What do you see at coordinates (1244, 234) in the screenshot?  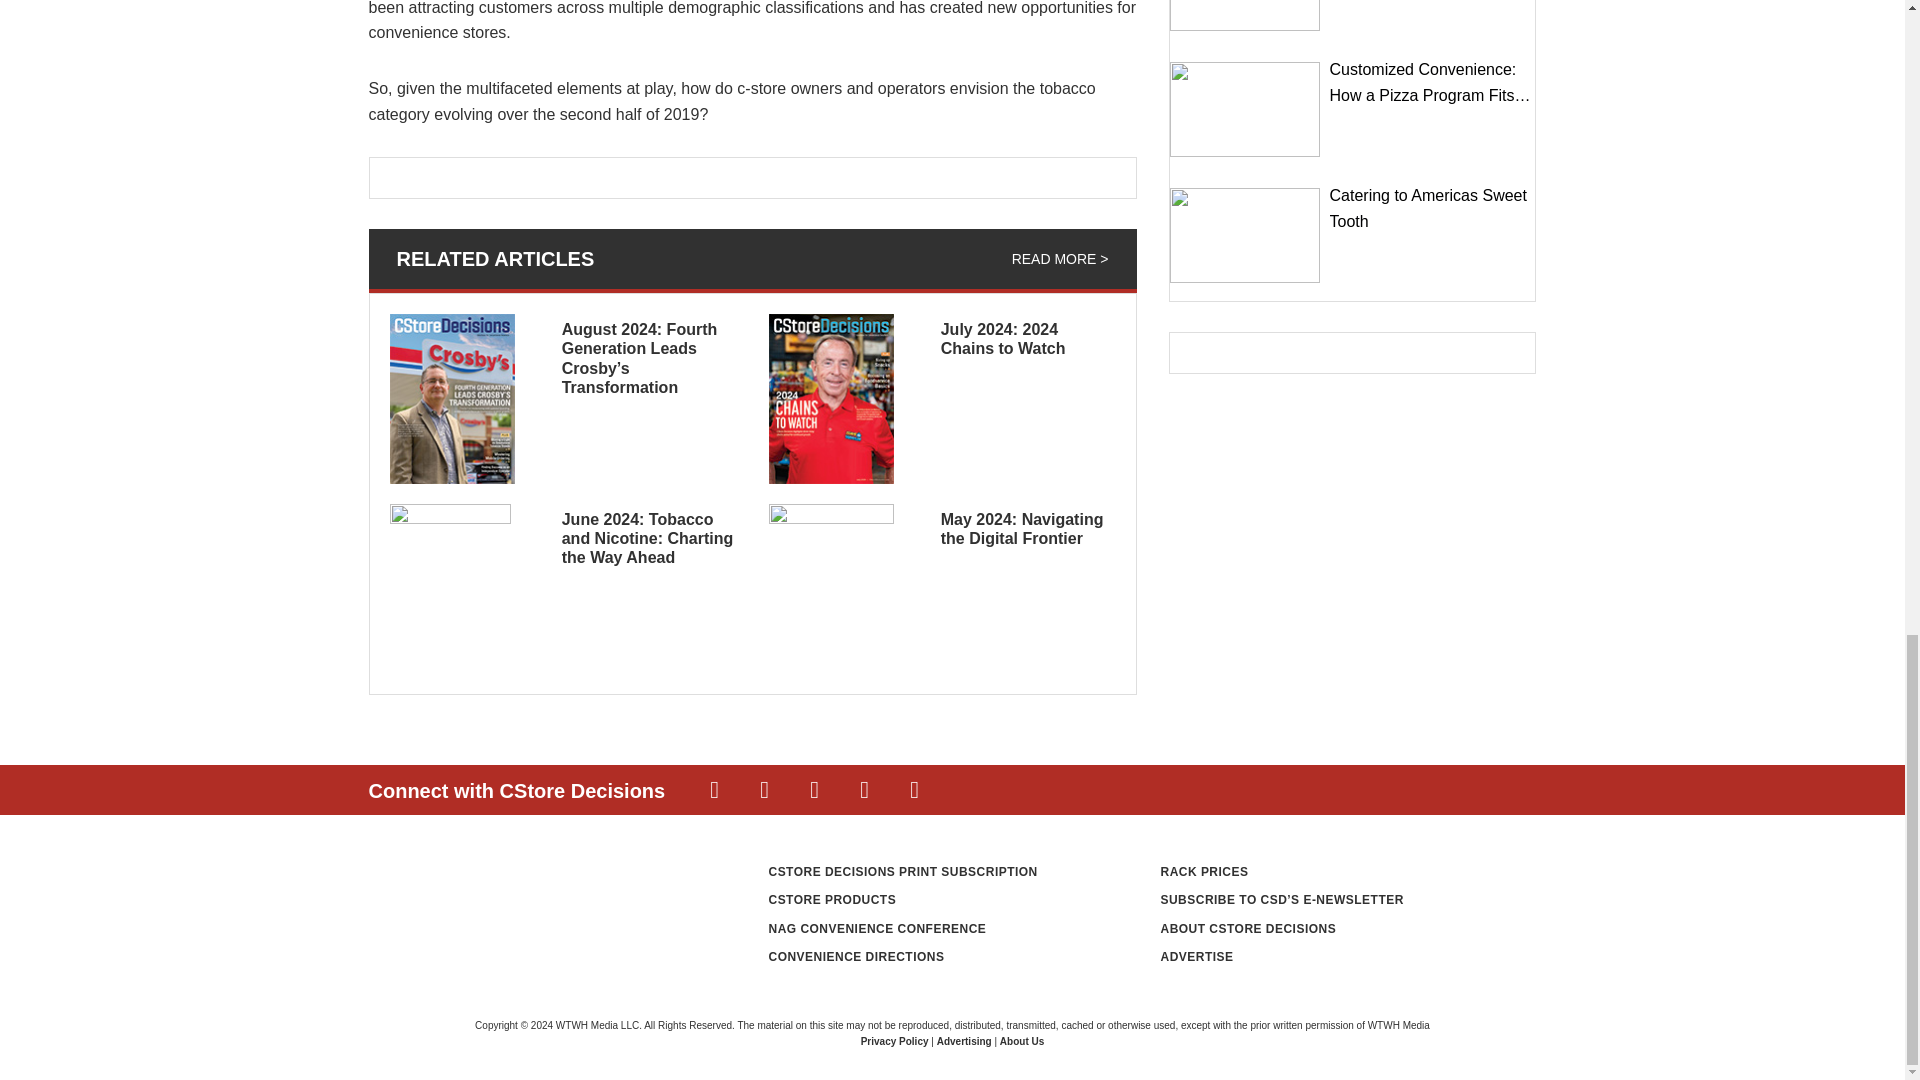 I see `Catering to Americas Sweet Tooth` at bounding box center [1244, 234].